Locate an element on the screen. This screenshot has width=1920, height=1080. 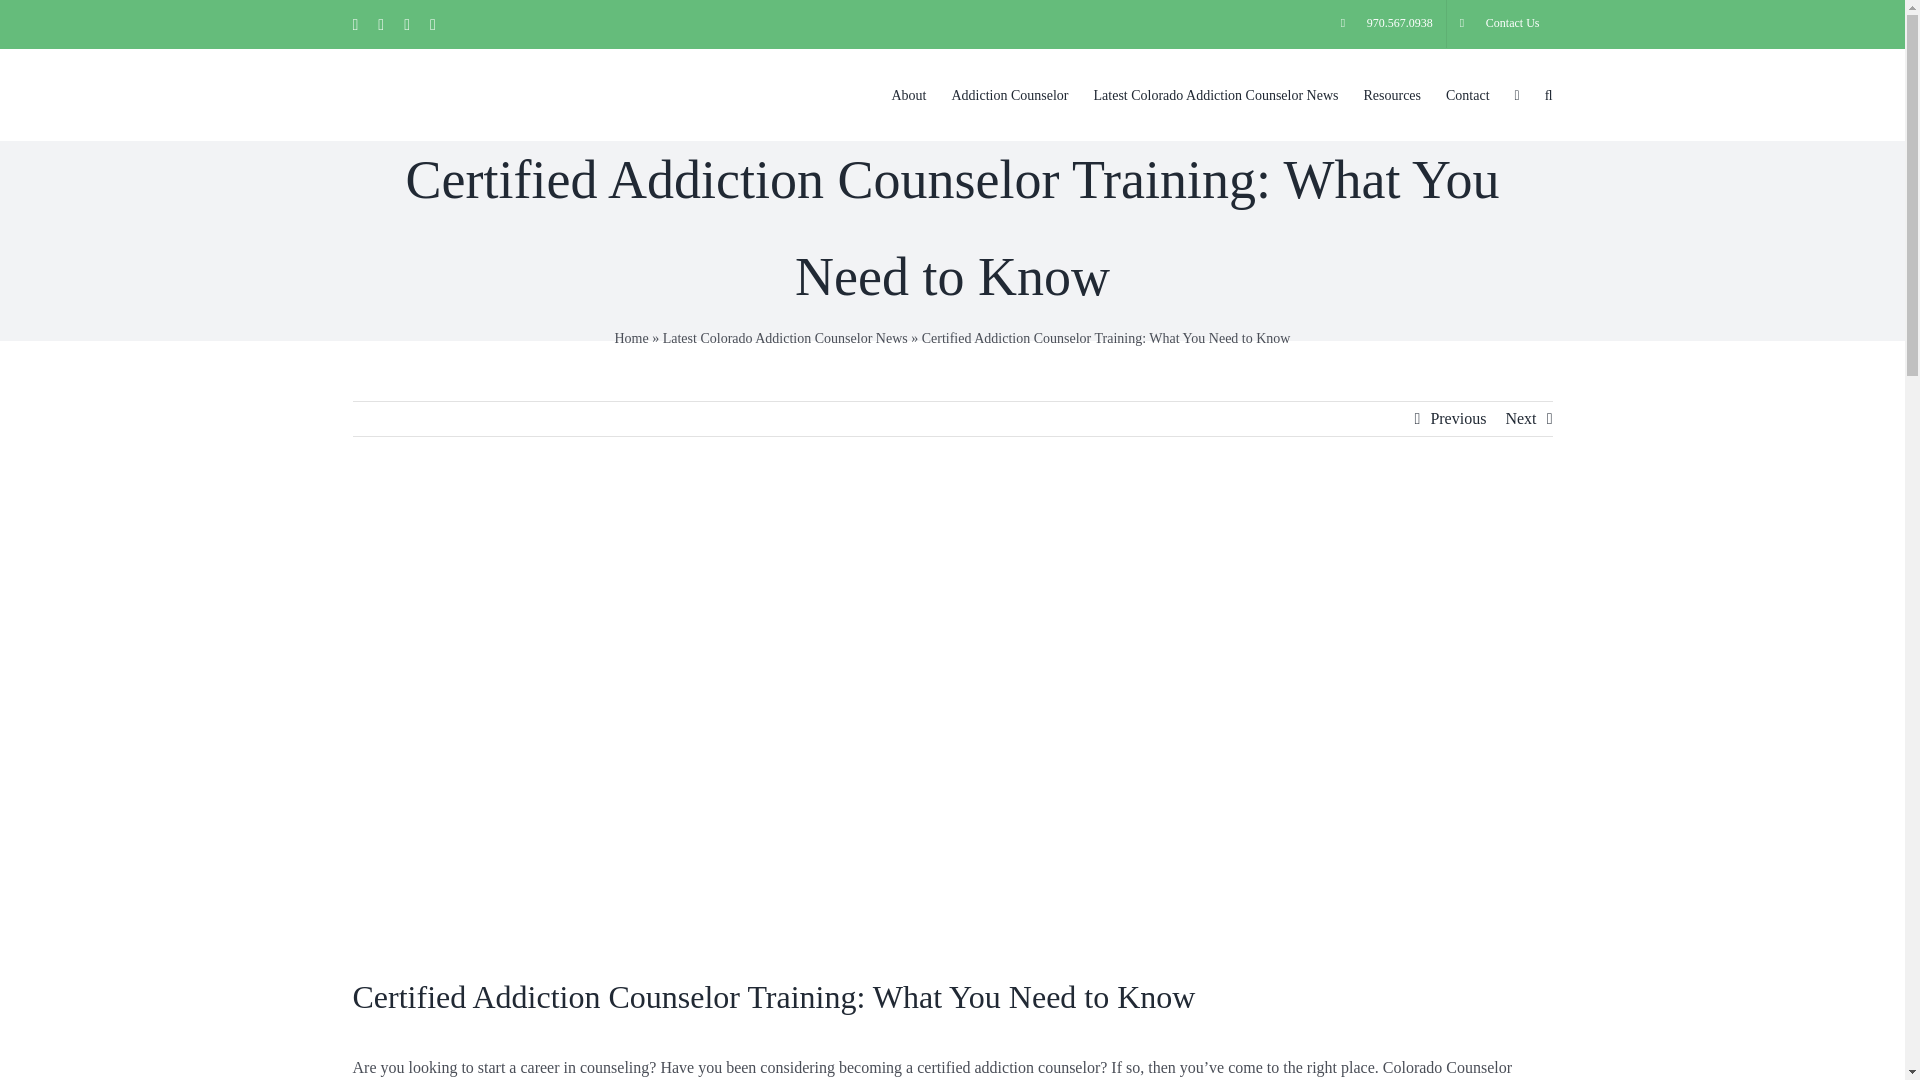
970.567.0938 is located at coordinates (1386, 24).